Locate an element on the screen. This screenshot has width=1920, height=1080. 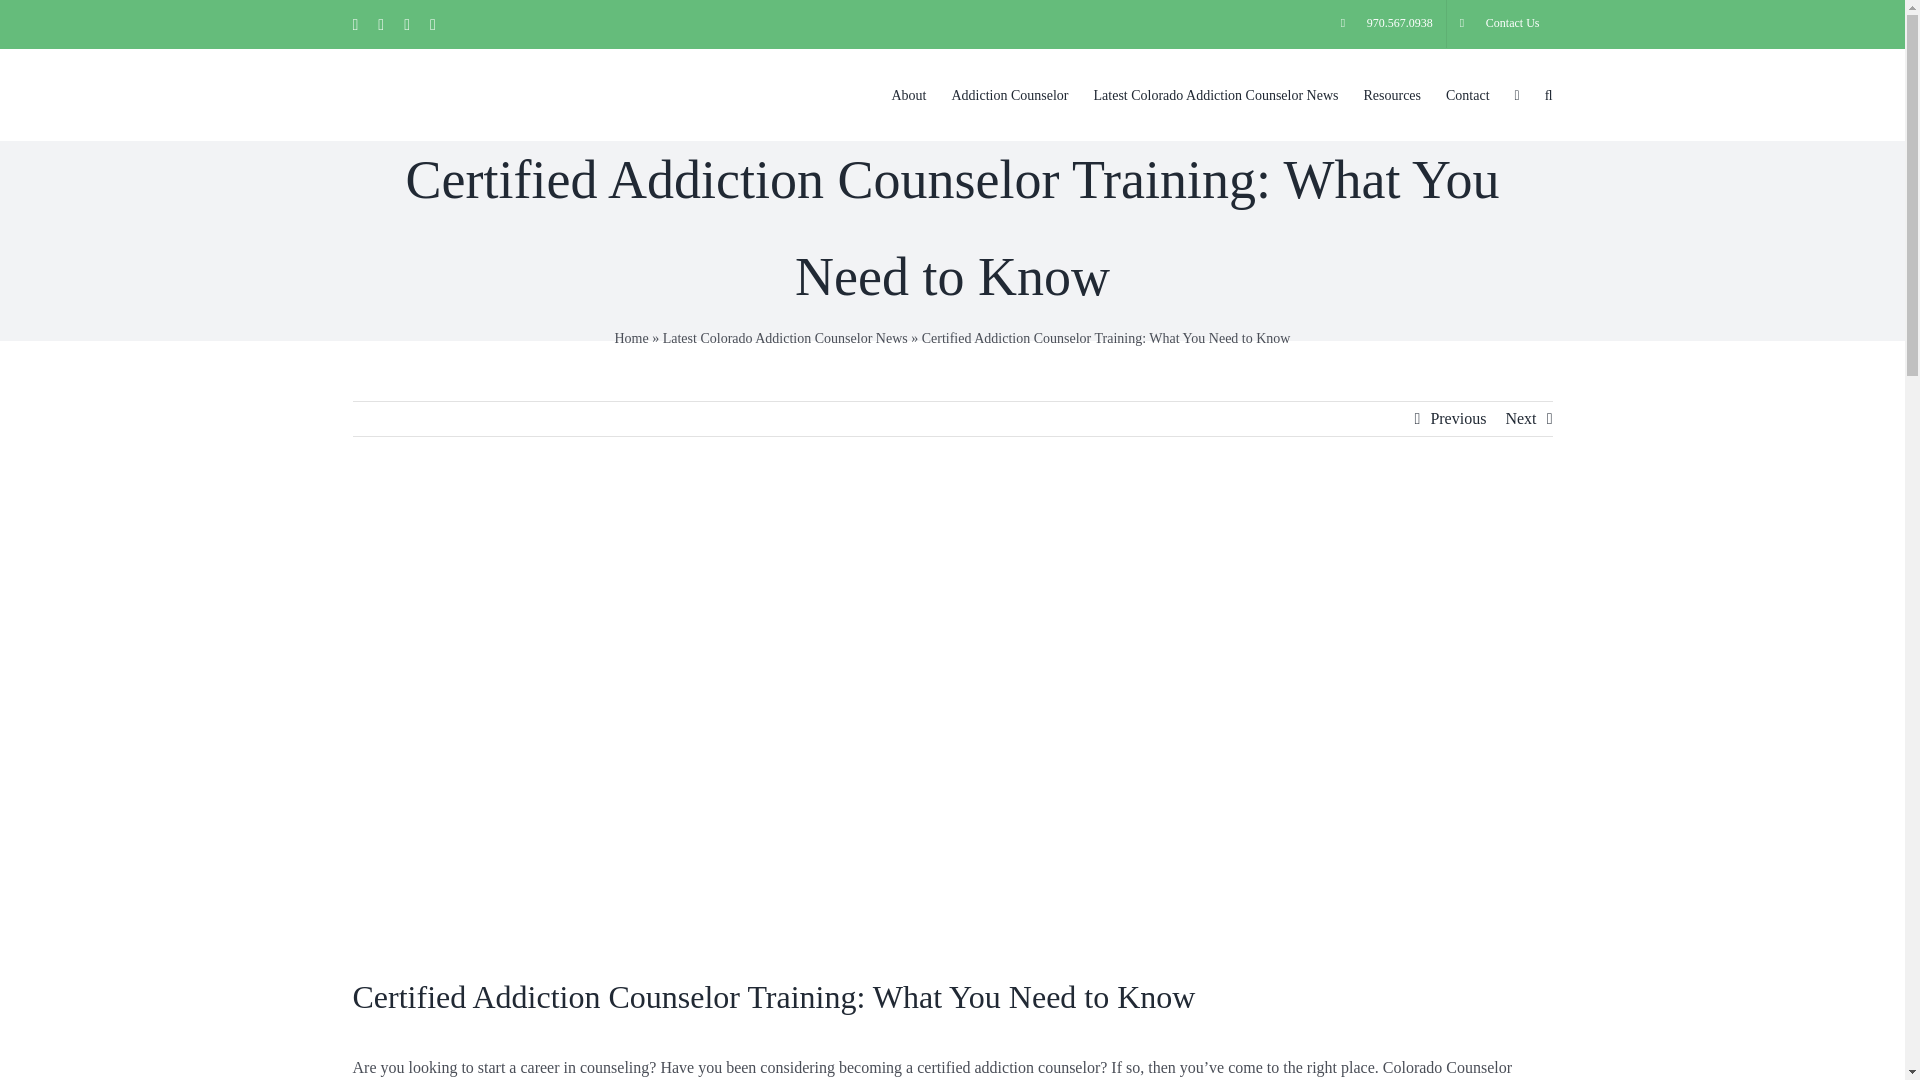
970.567.0938 is located at coordinates (1386, 24).